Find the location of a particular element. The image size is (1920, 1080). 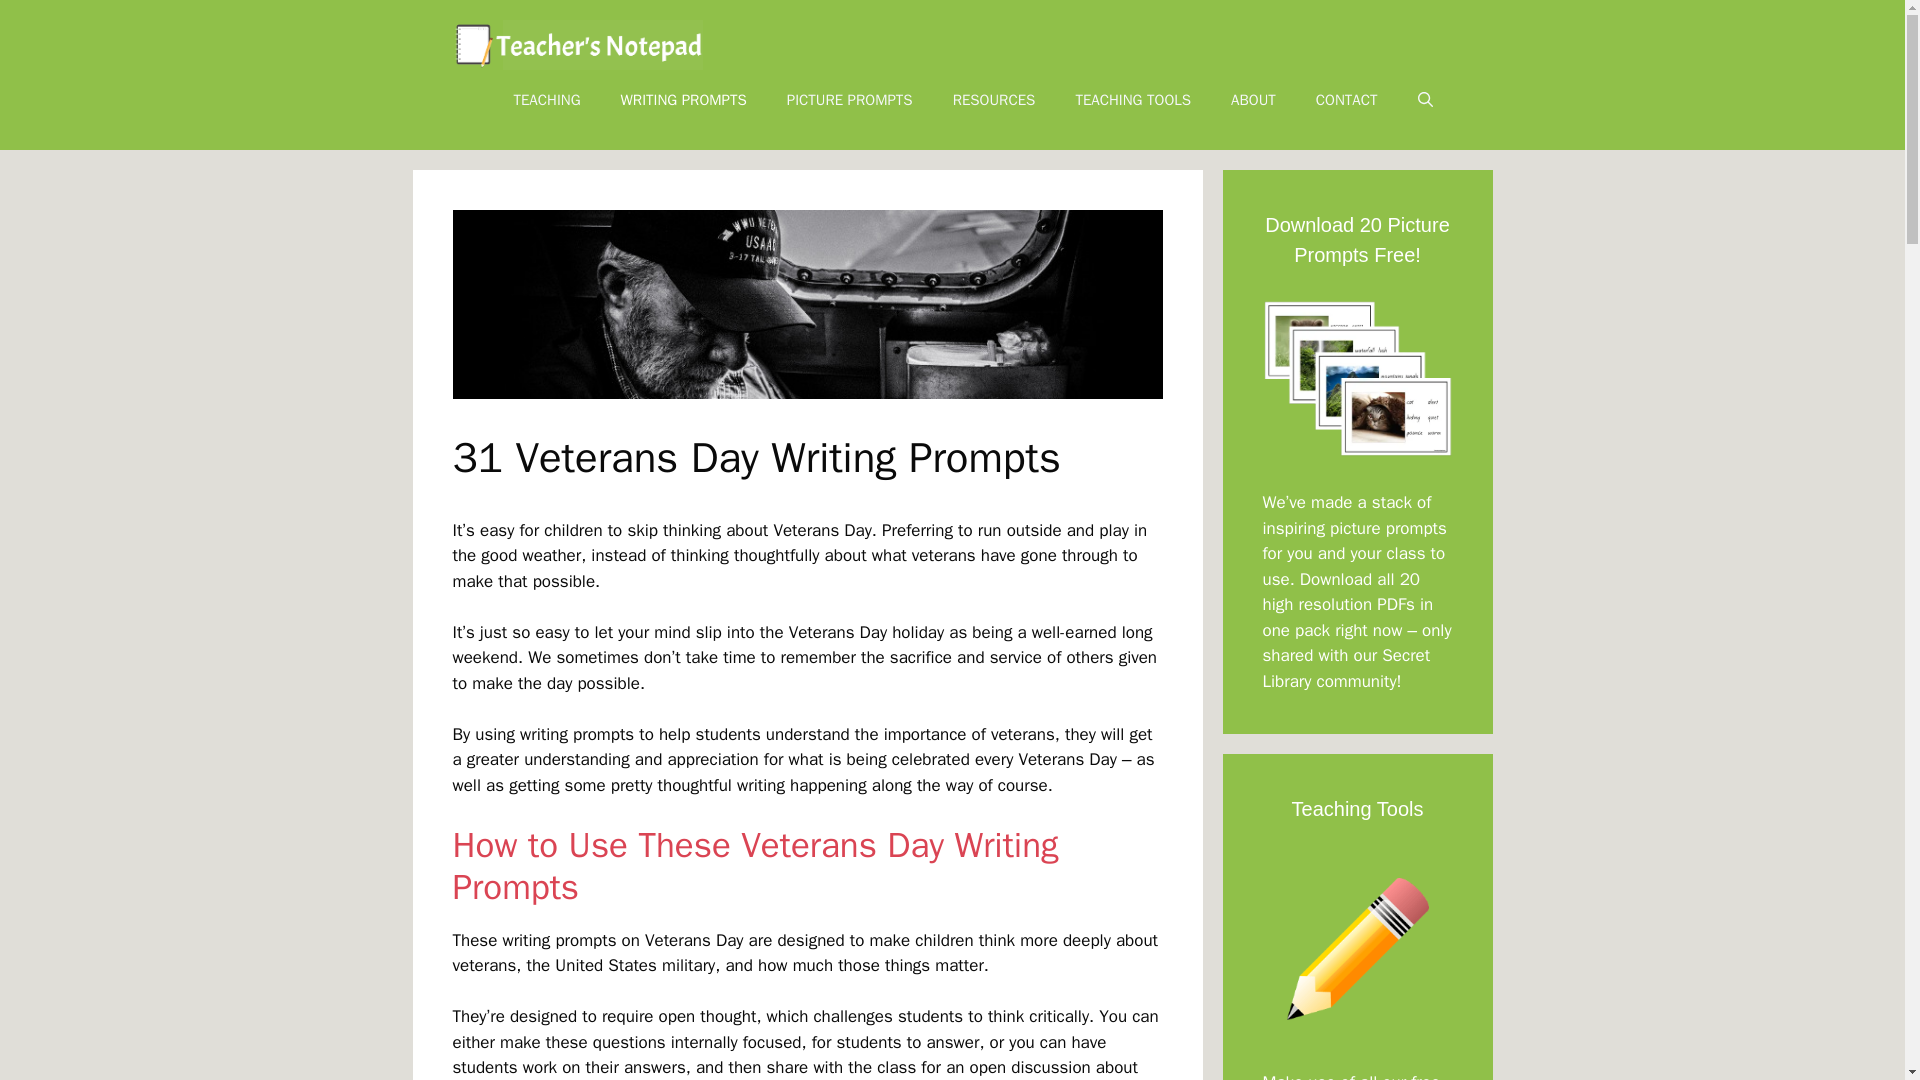

ABOUT is located at coordinates (1254, 100).